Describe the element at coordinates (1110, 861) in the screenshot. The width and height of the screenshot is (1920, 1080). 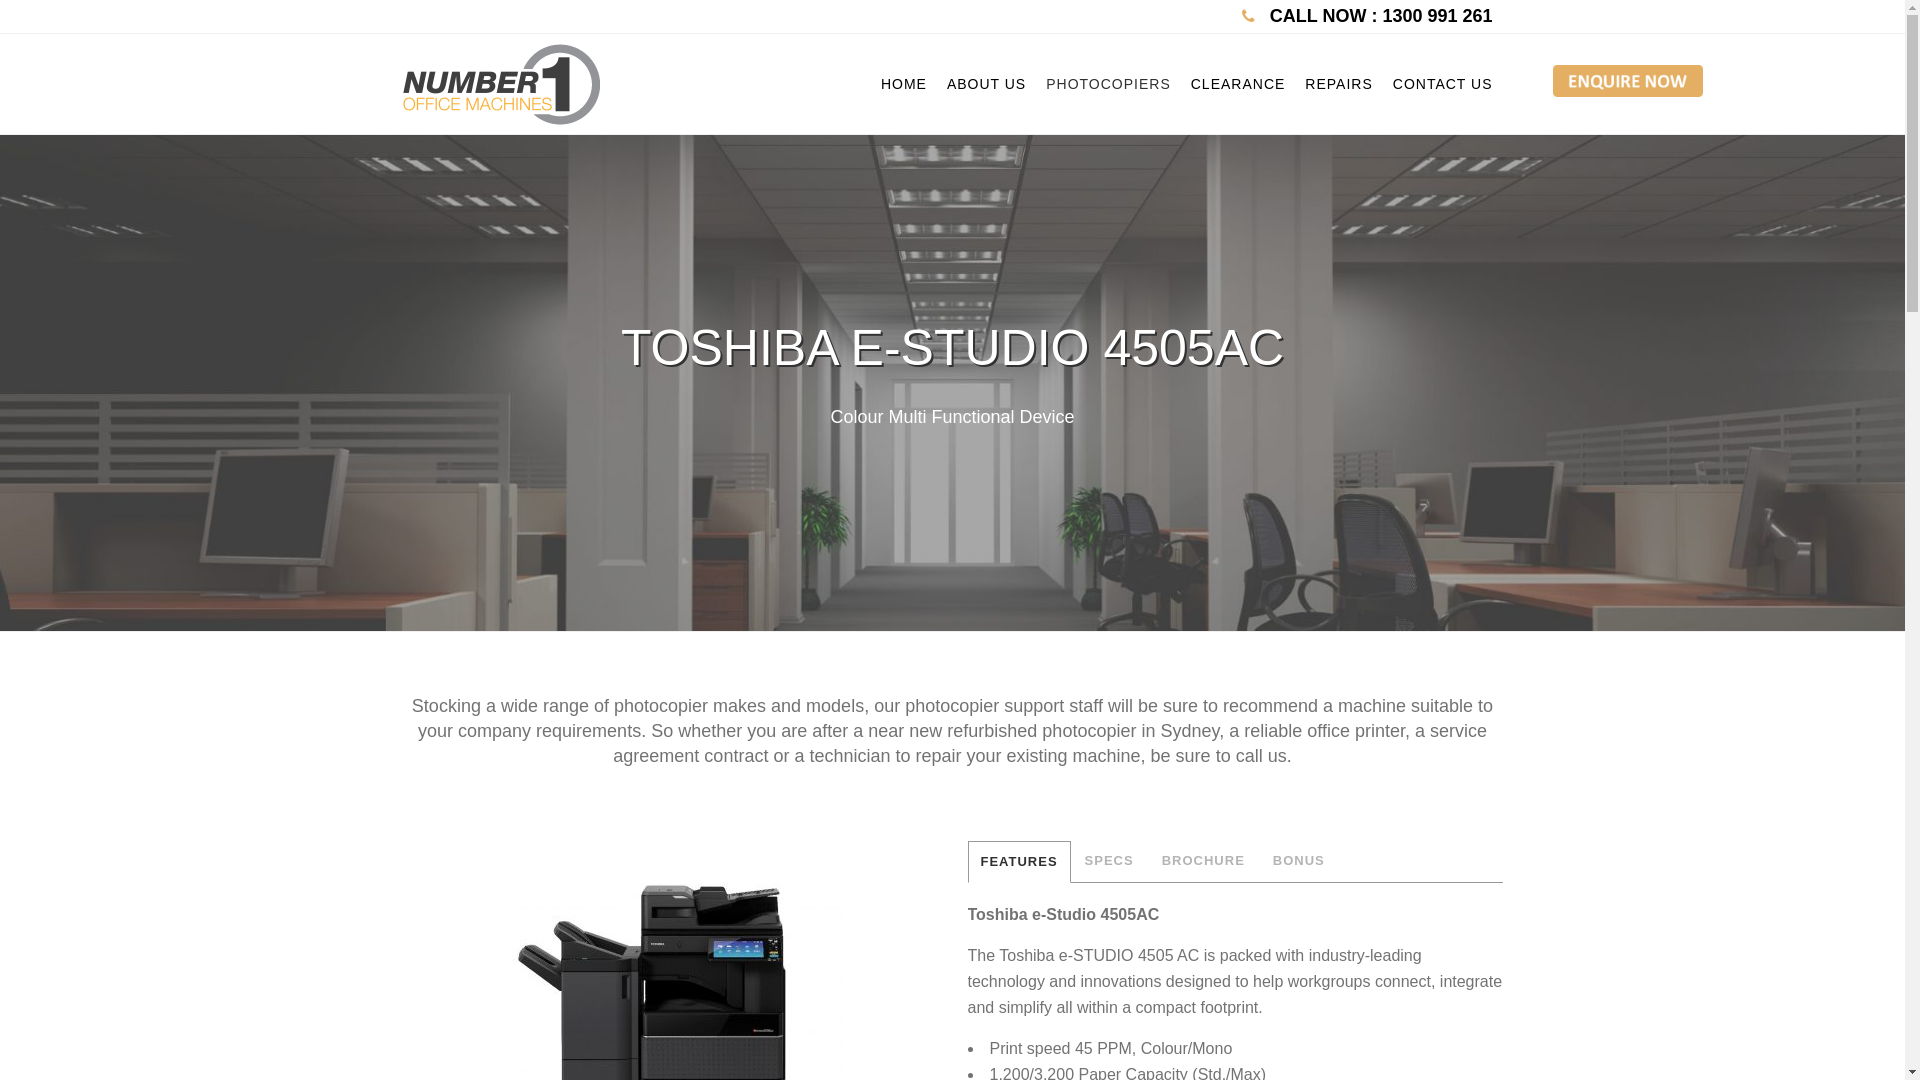
I see `SPECS` at that location.